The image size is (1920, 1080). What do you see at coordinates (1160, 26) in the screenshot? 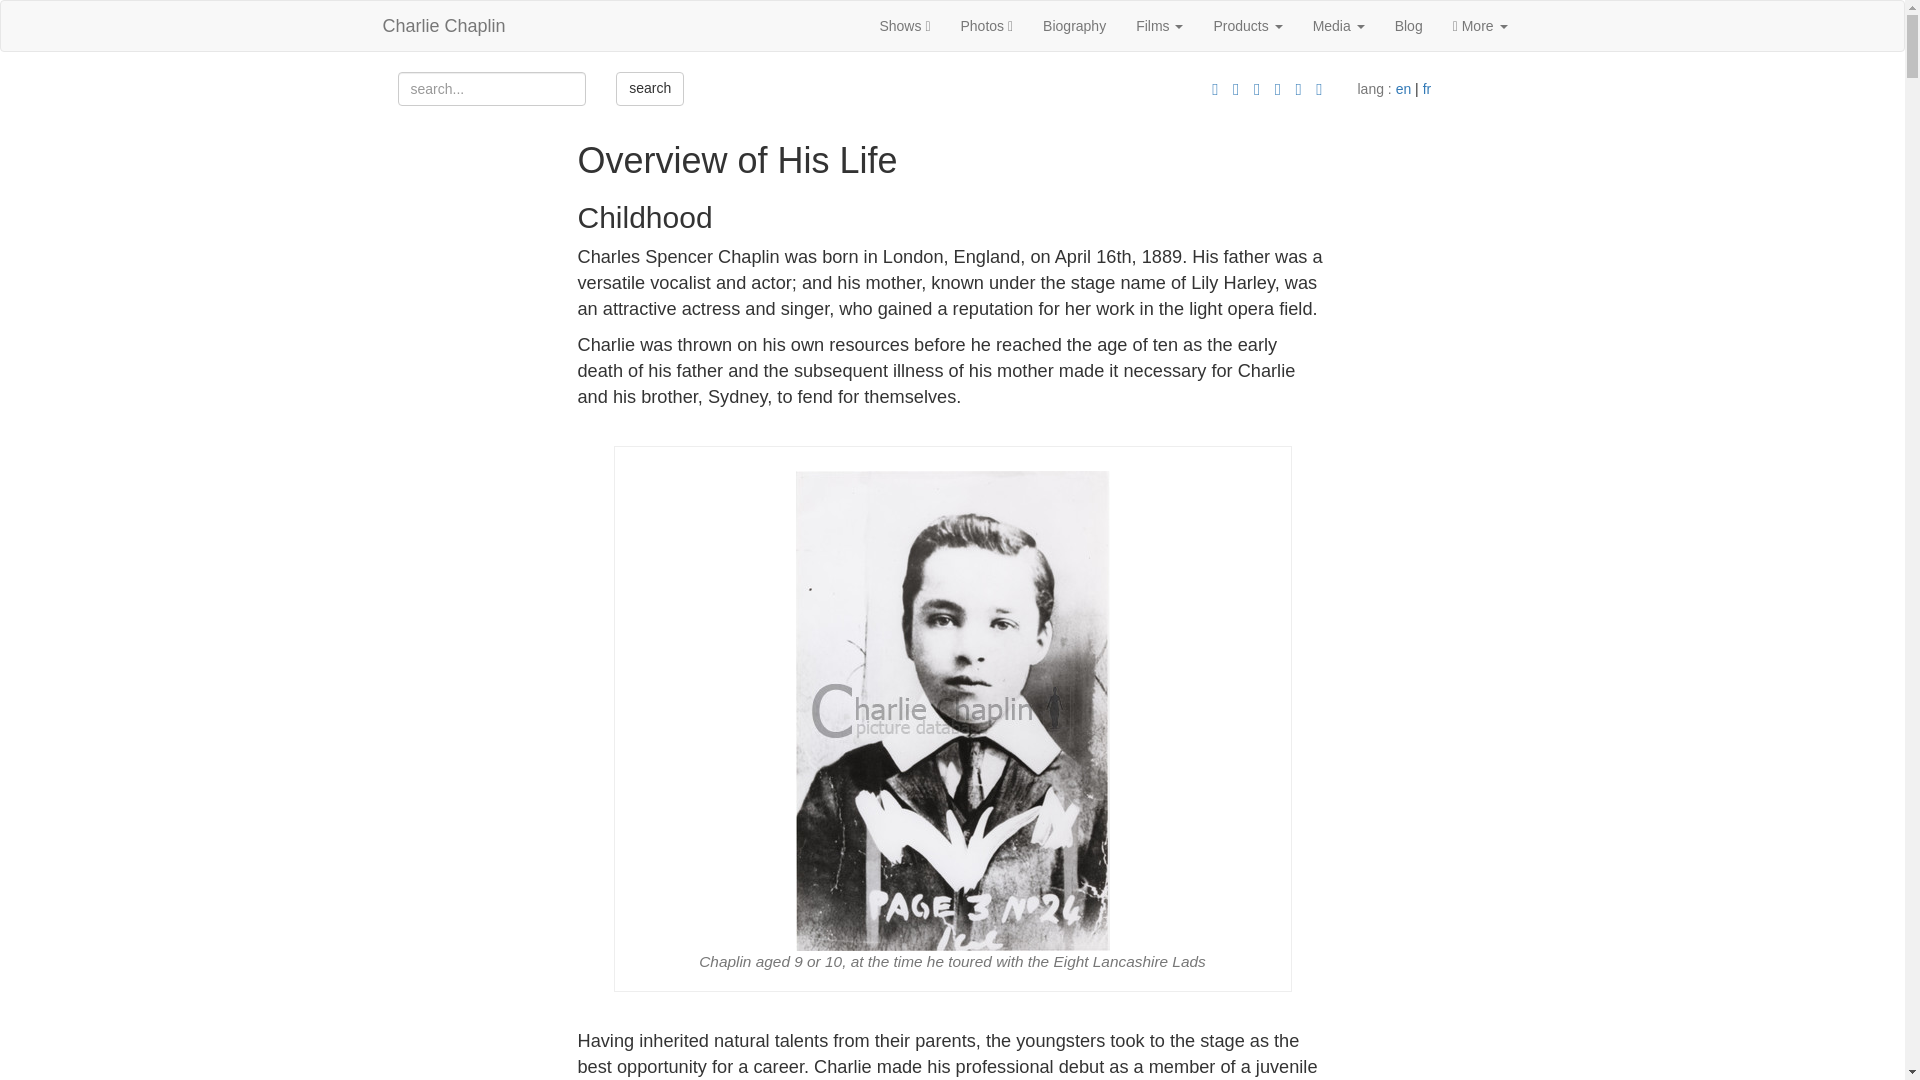
I see `Films` at bounding box center [1160, 26].